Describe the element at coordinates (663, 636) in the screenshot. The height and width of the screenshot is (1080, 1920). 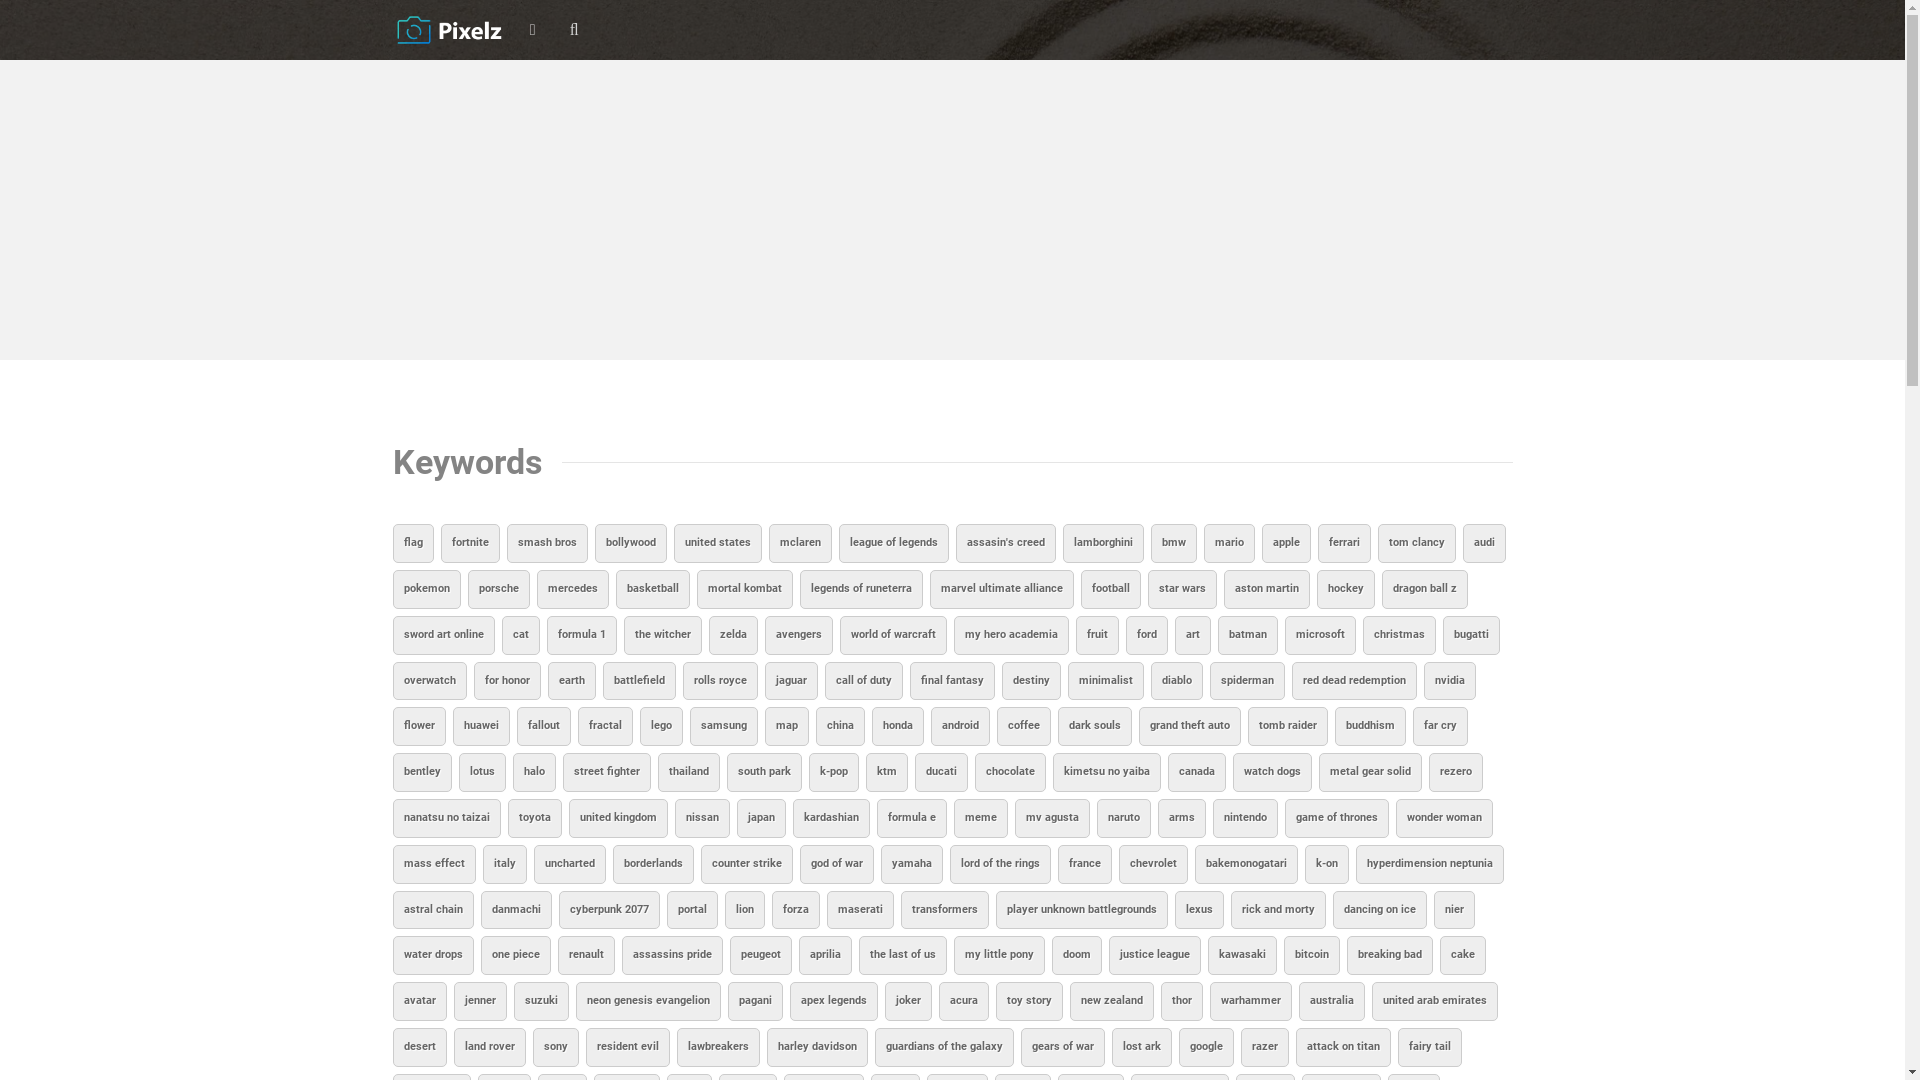
I see `the witcher` at that location.